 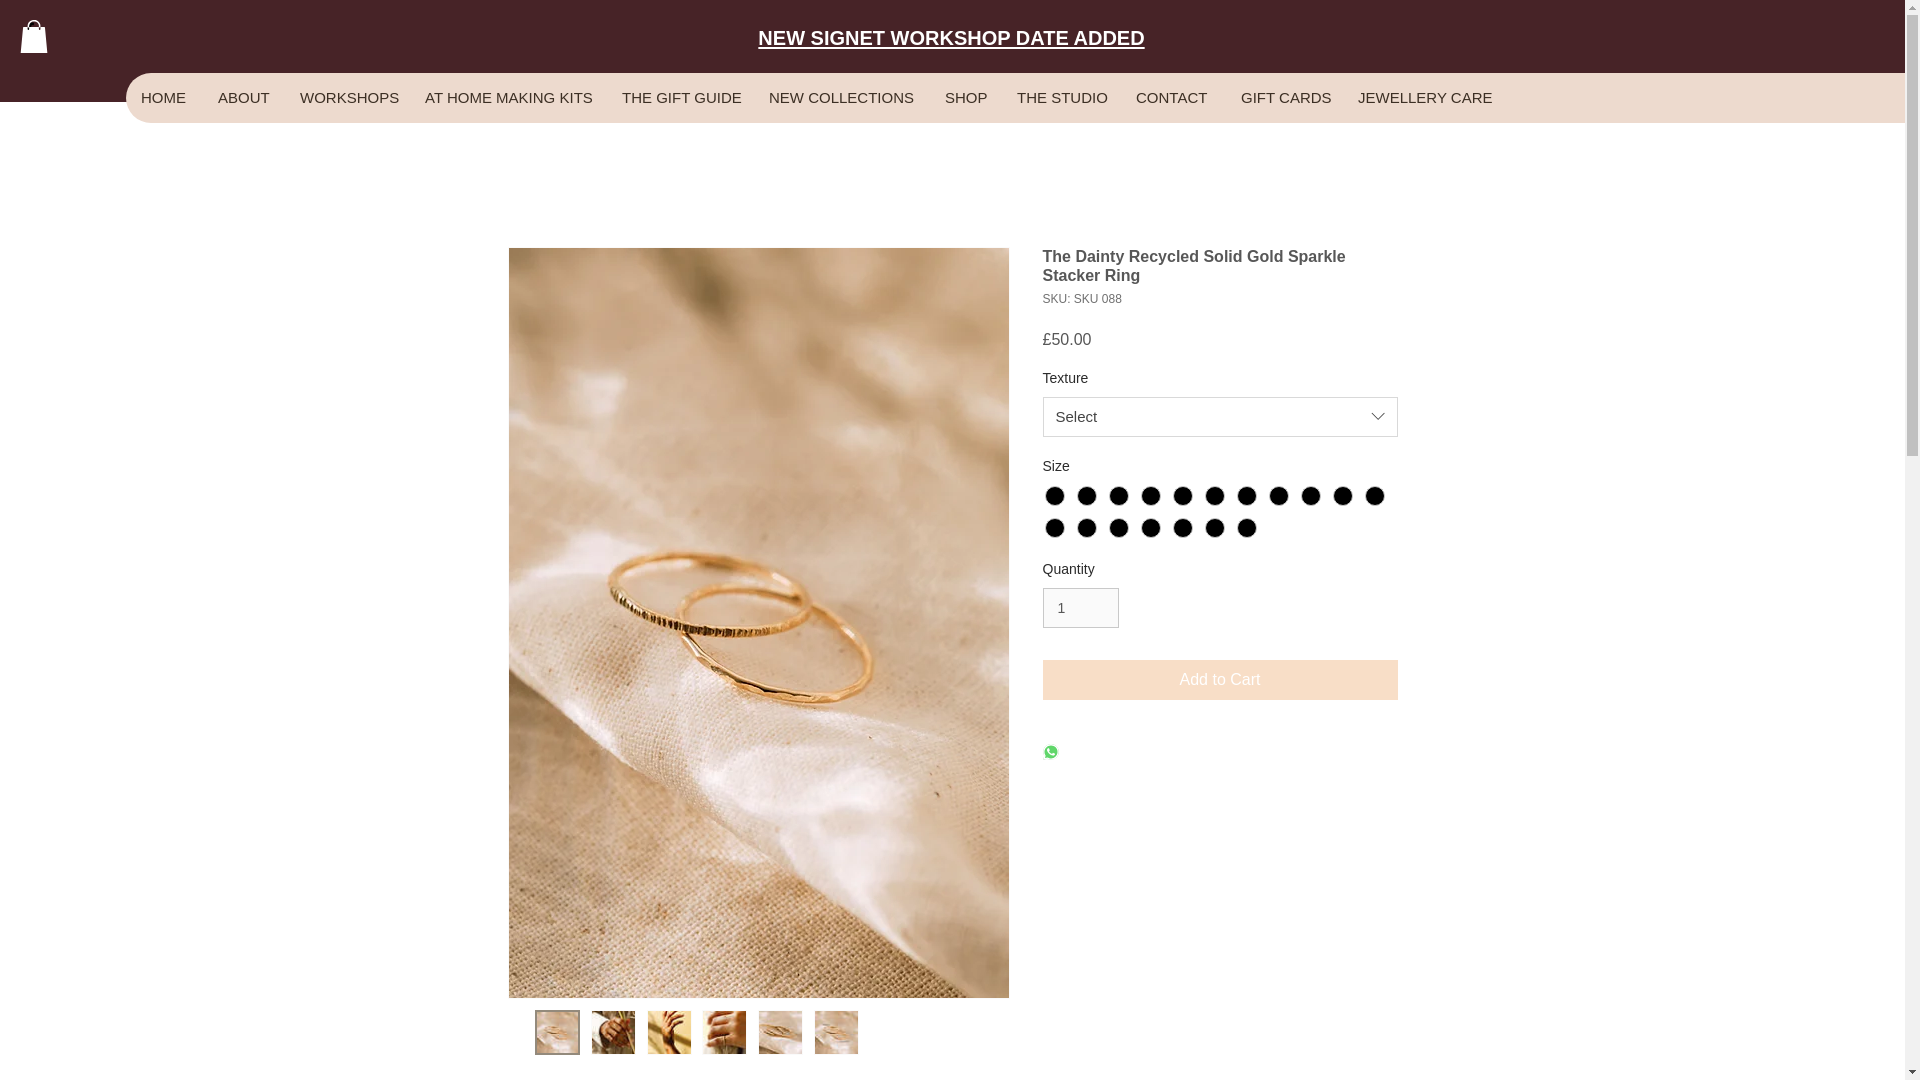 I want to click on THE STUDIO, so click(x=1060, y=98).